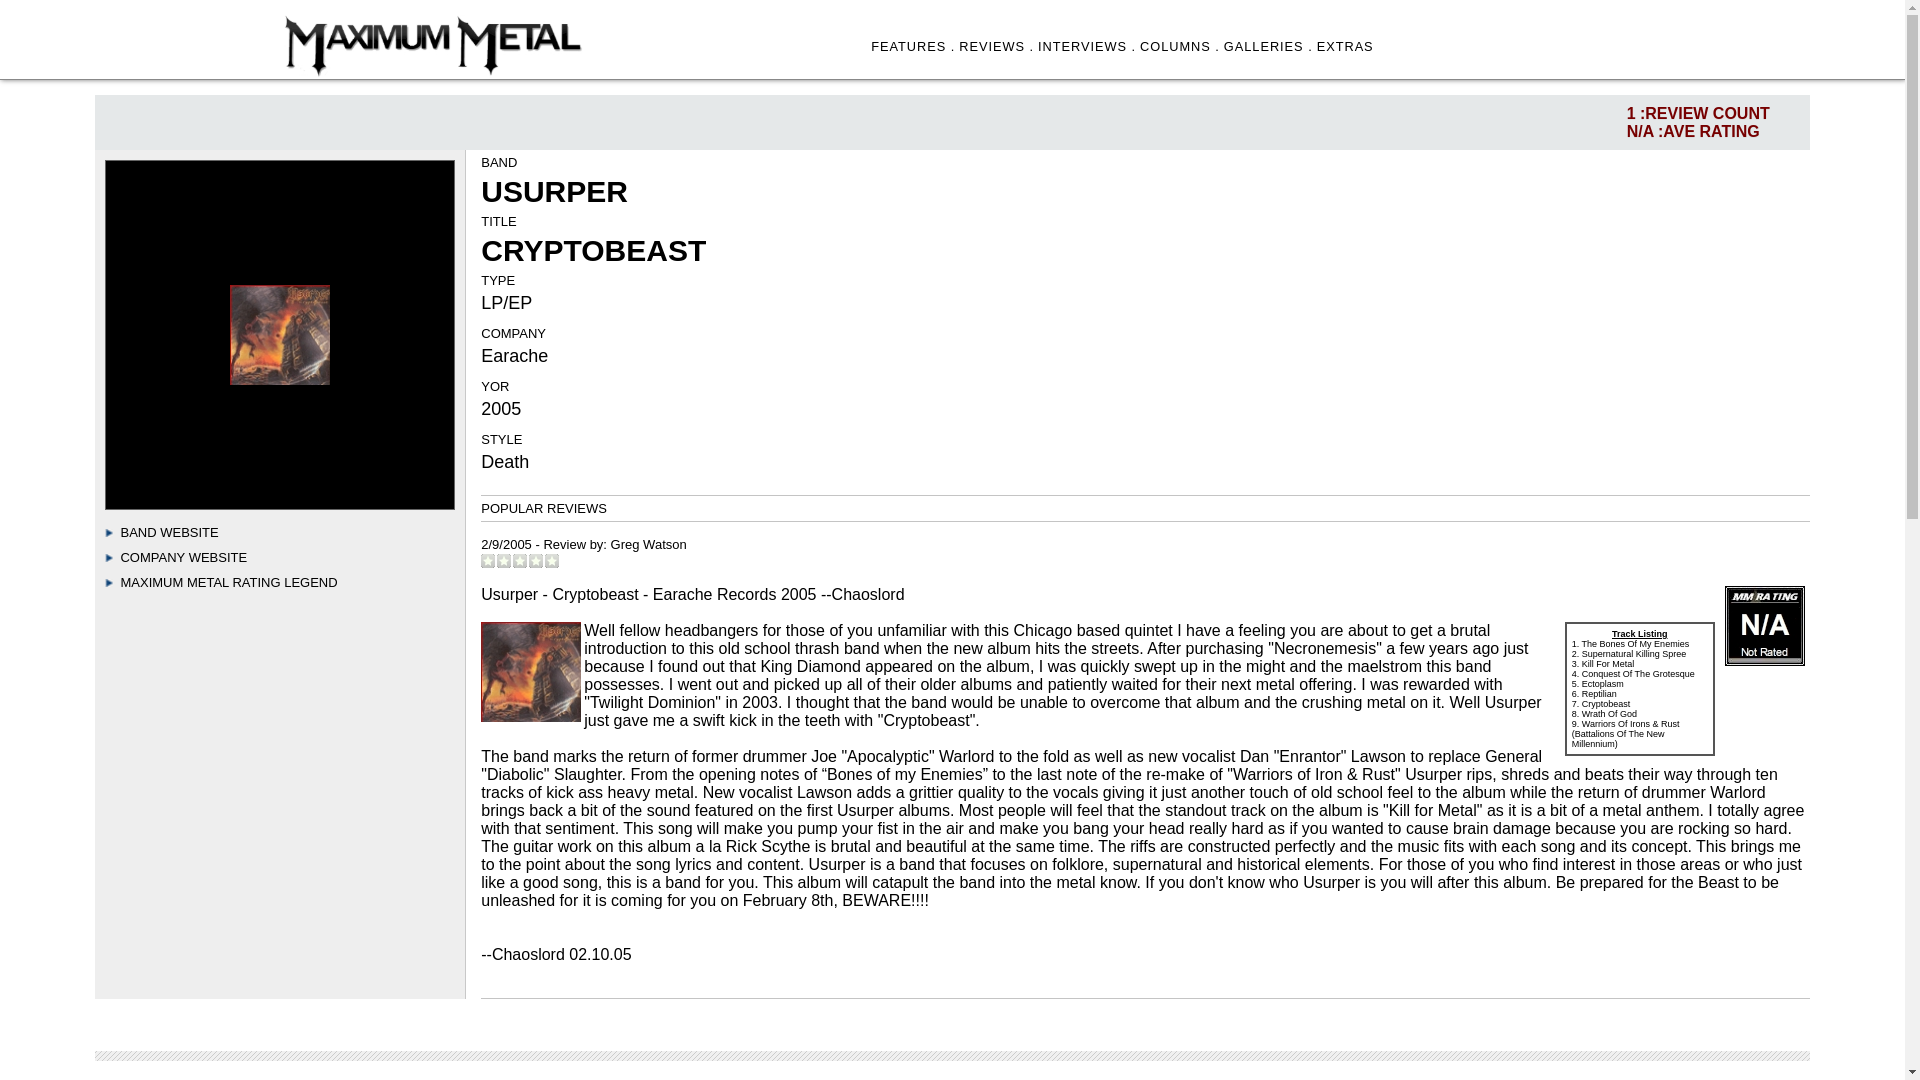 This screenshot has width=1920, height=1080. Describe the element at coordinates (912, 46) in the screenshot. I see `FEATURES .` at that location.